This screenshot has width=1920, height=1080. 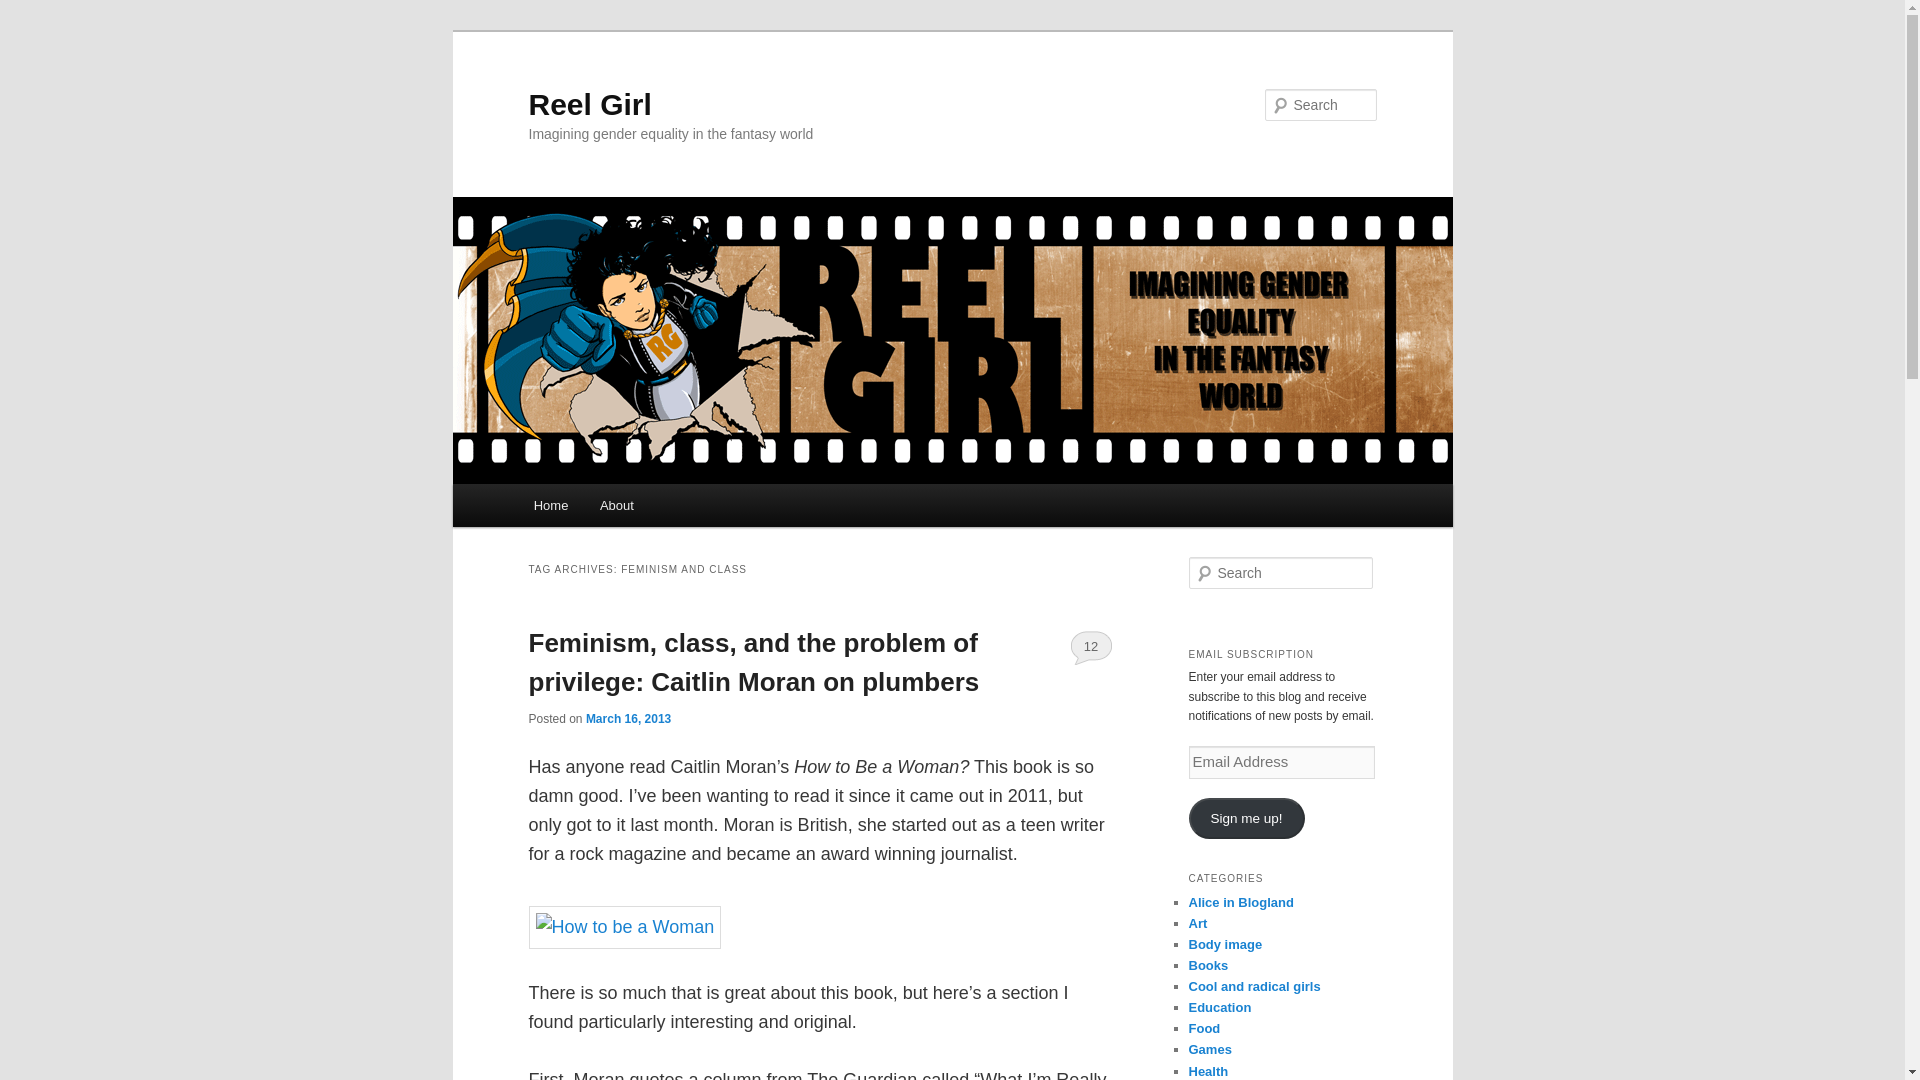 I want to click on Sign me up!, so click(x=1246, y=818).